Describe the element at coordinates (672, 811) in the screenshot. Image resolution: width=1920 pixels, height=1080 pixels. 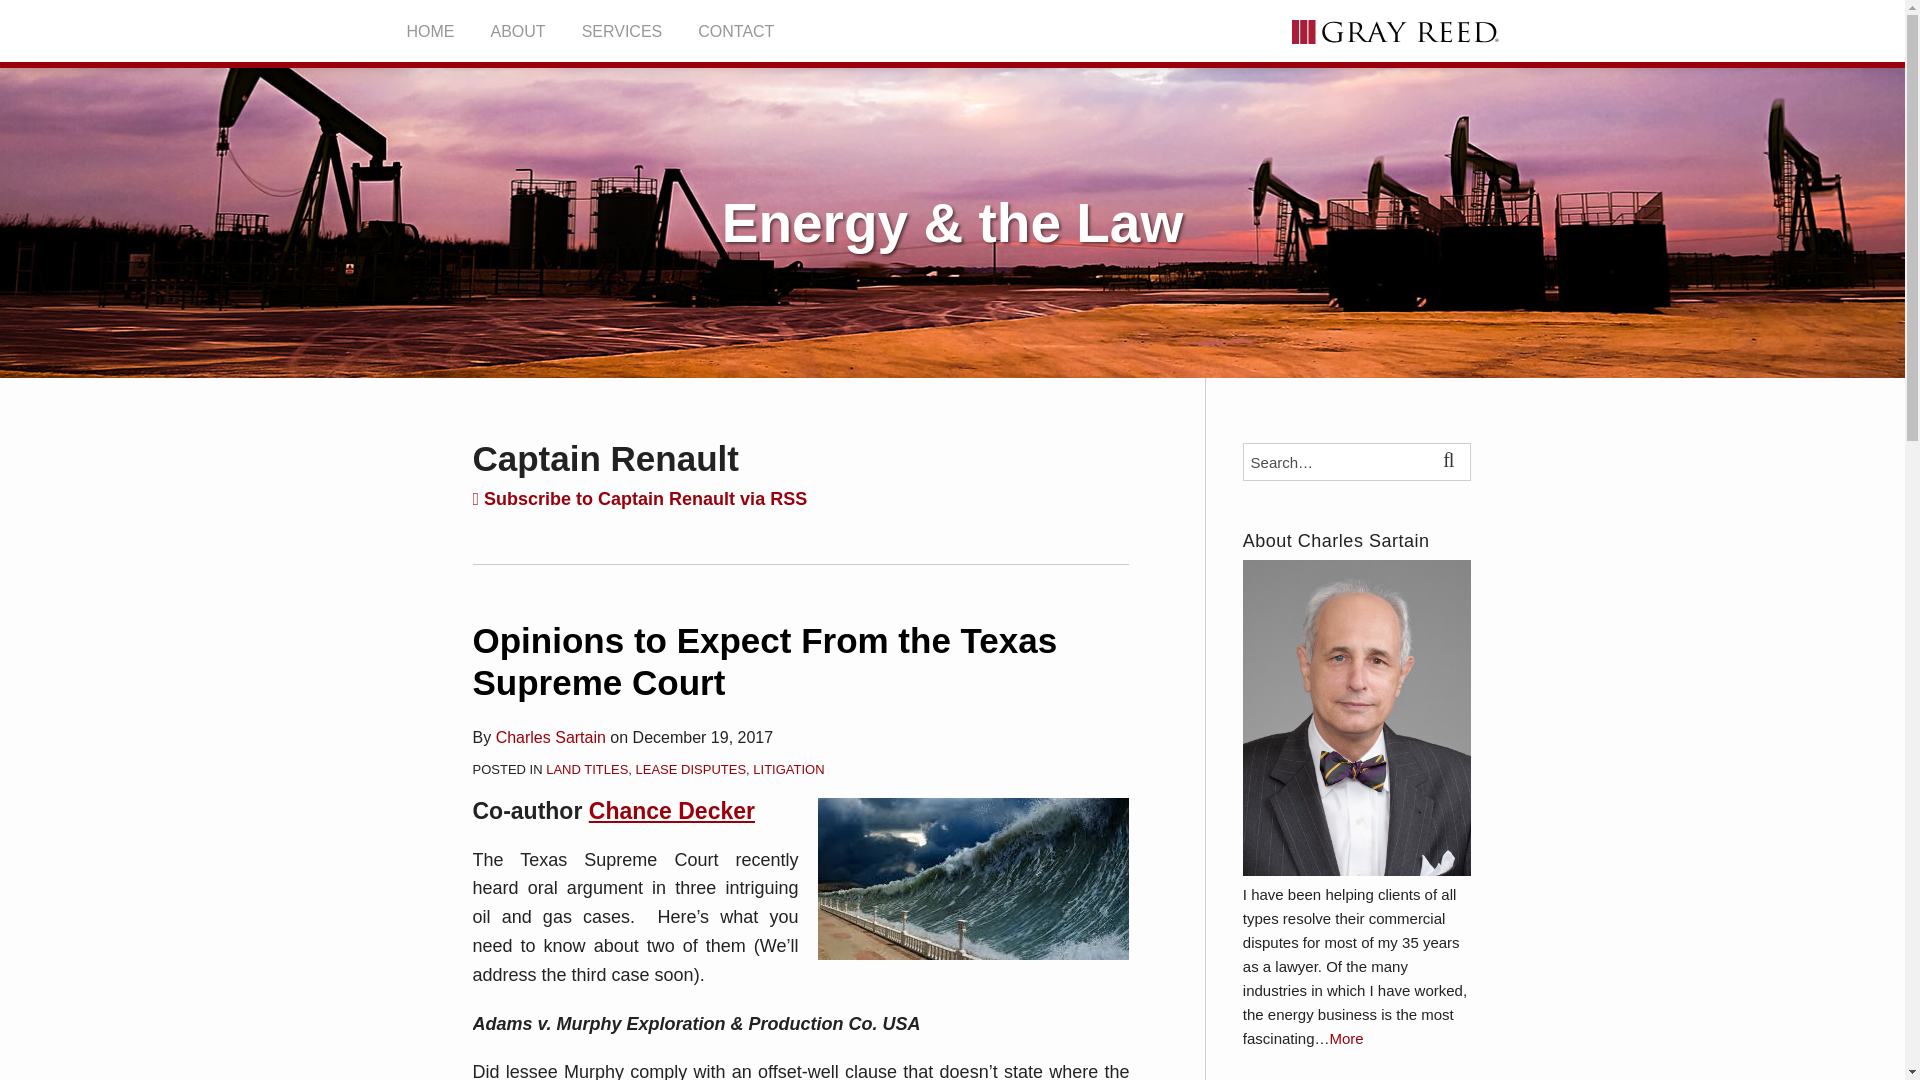
I see `Chance Decker` at that location.